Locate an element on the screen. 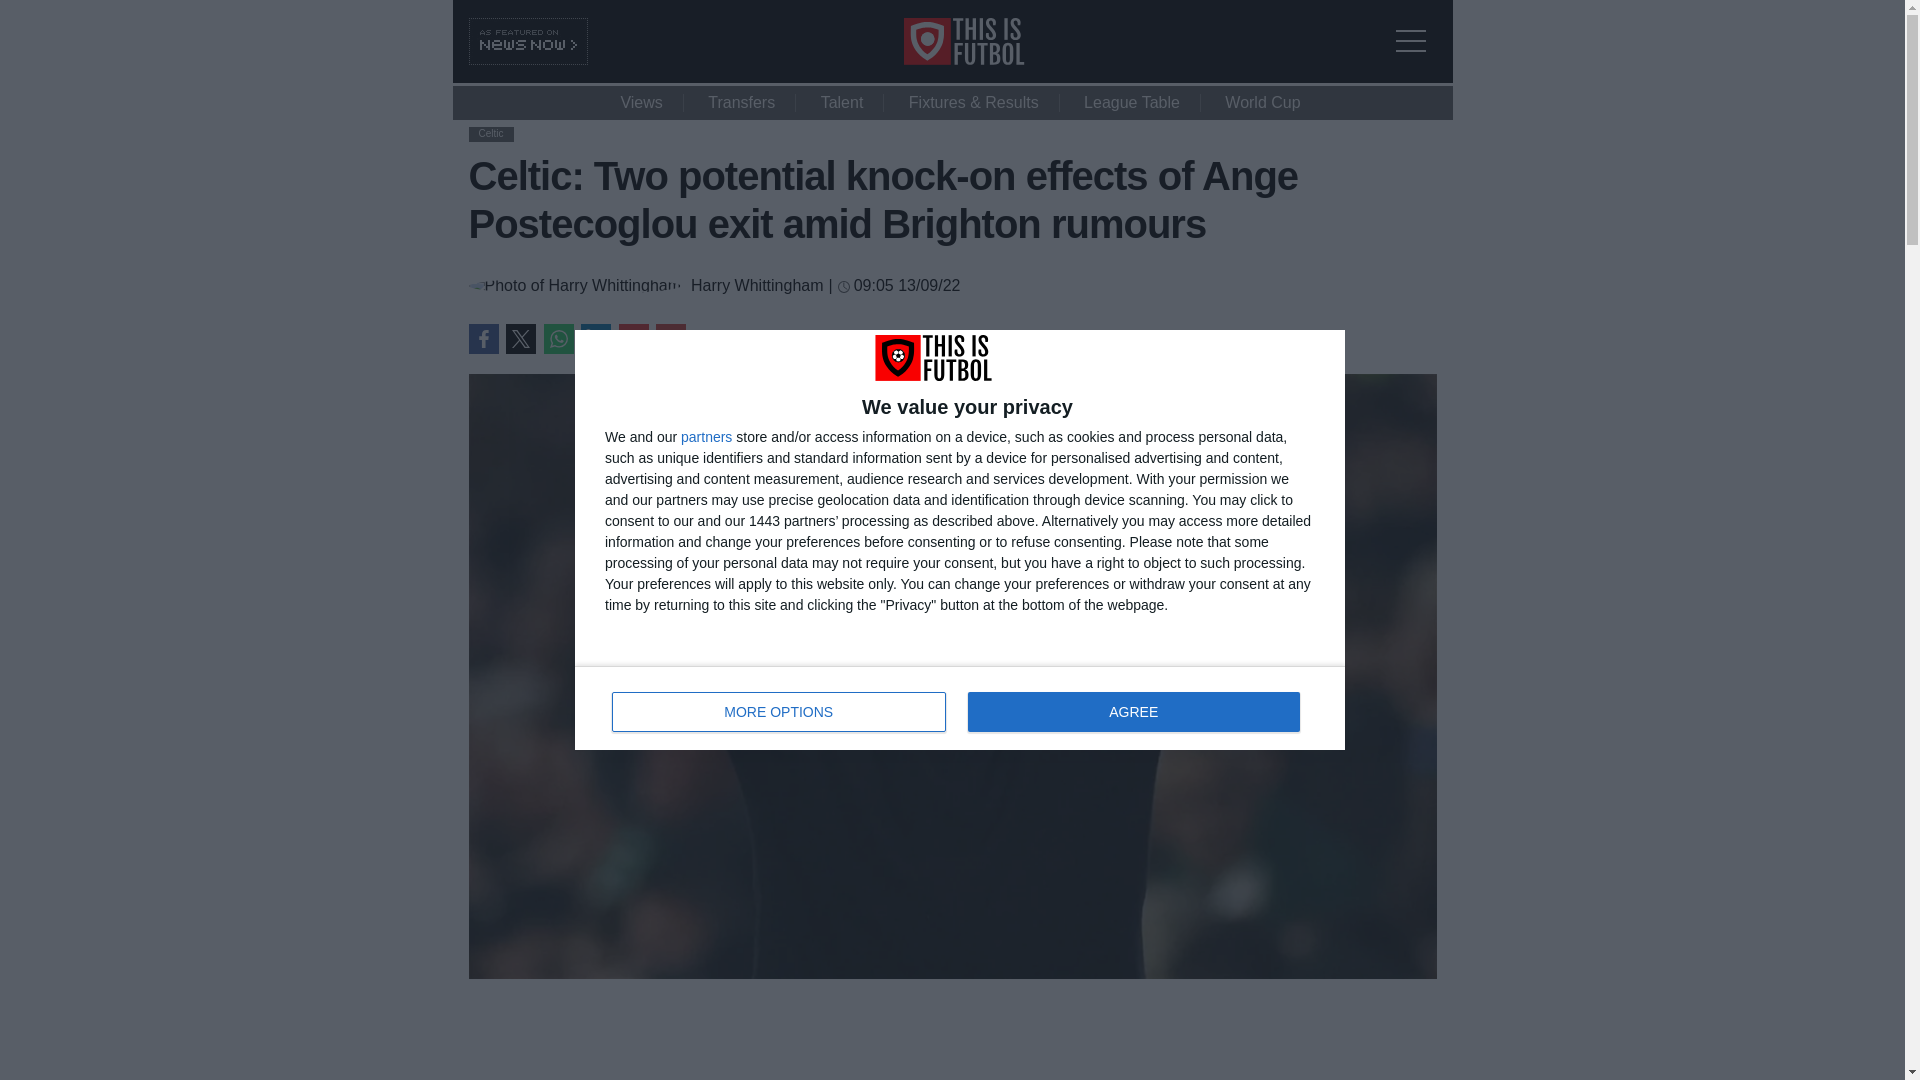  share on Twitter is located at coordinates (960, 708).